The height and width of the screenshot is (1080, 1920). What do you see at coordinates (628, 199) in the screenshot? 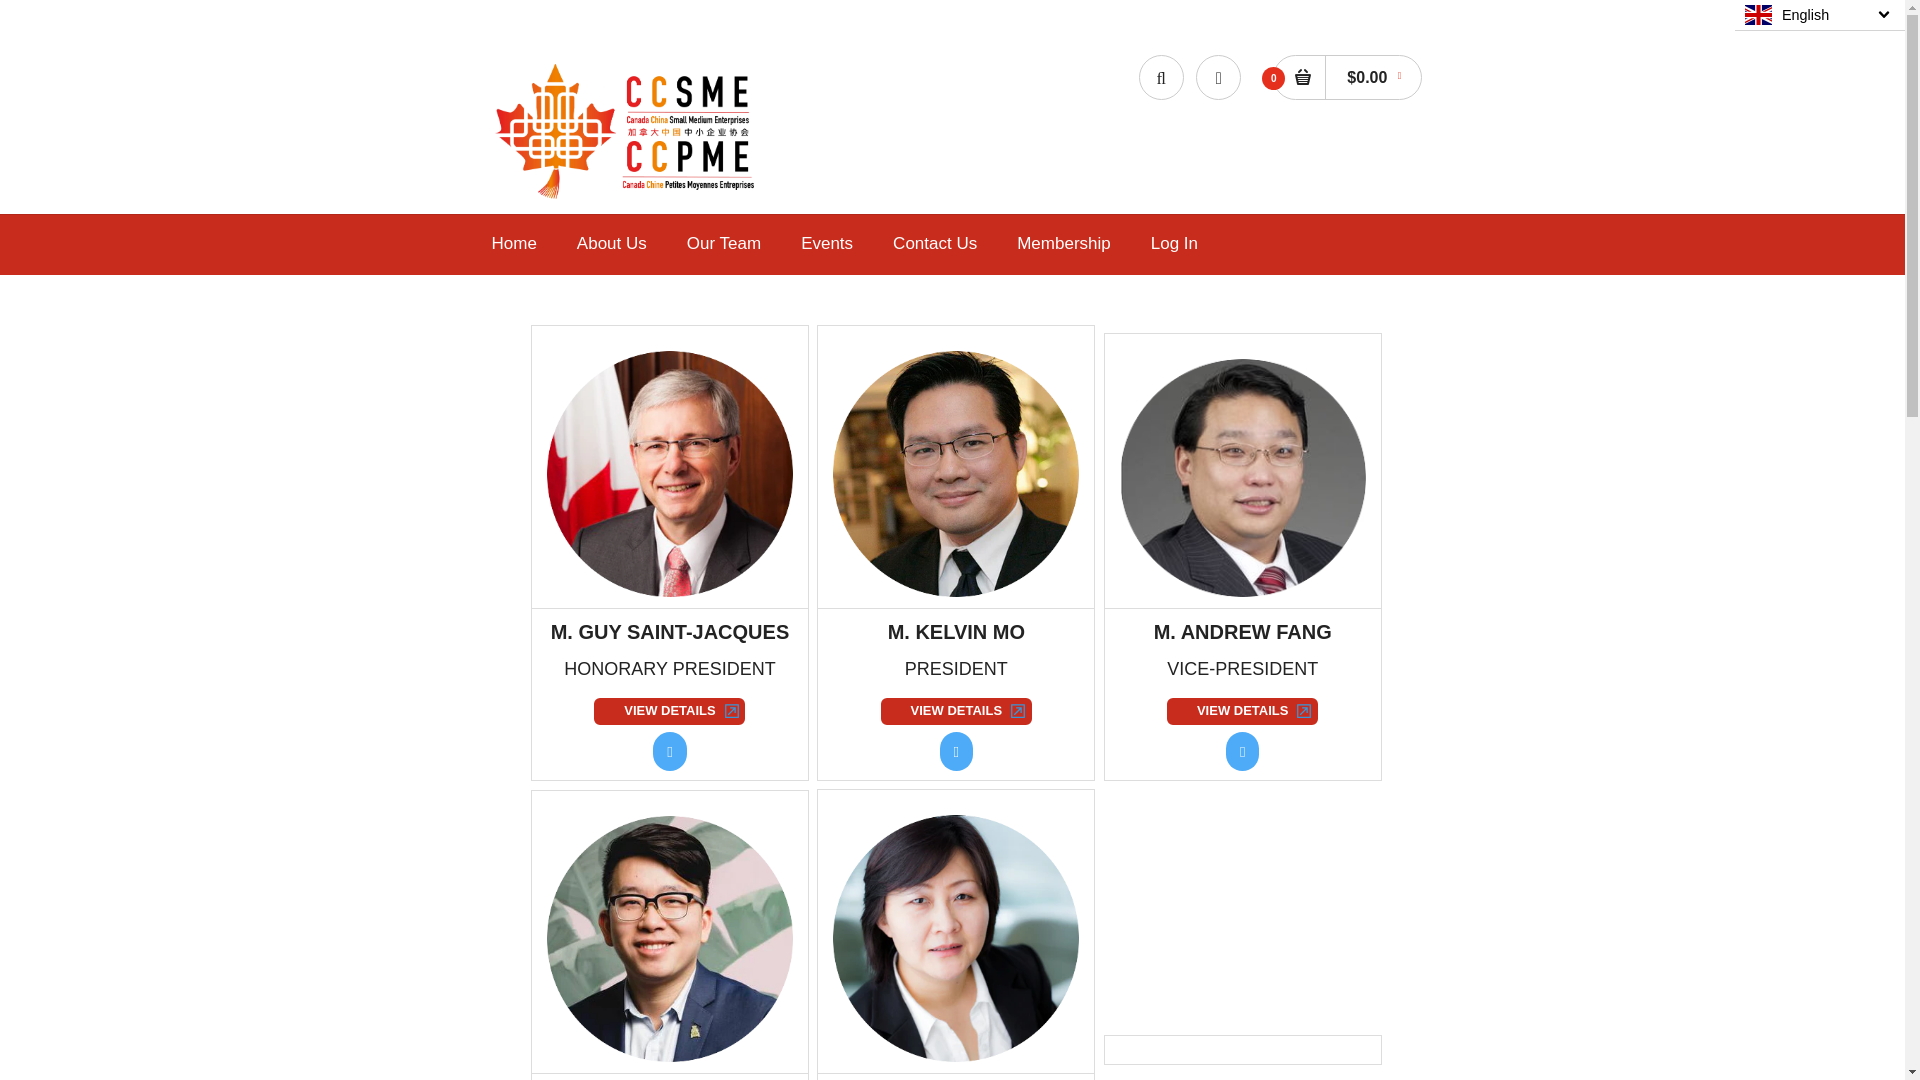
I see `ccsmes` at bounding box center [628, 199].